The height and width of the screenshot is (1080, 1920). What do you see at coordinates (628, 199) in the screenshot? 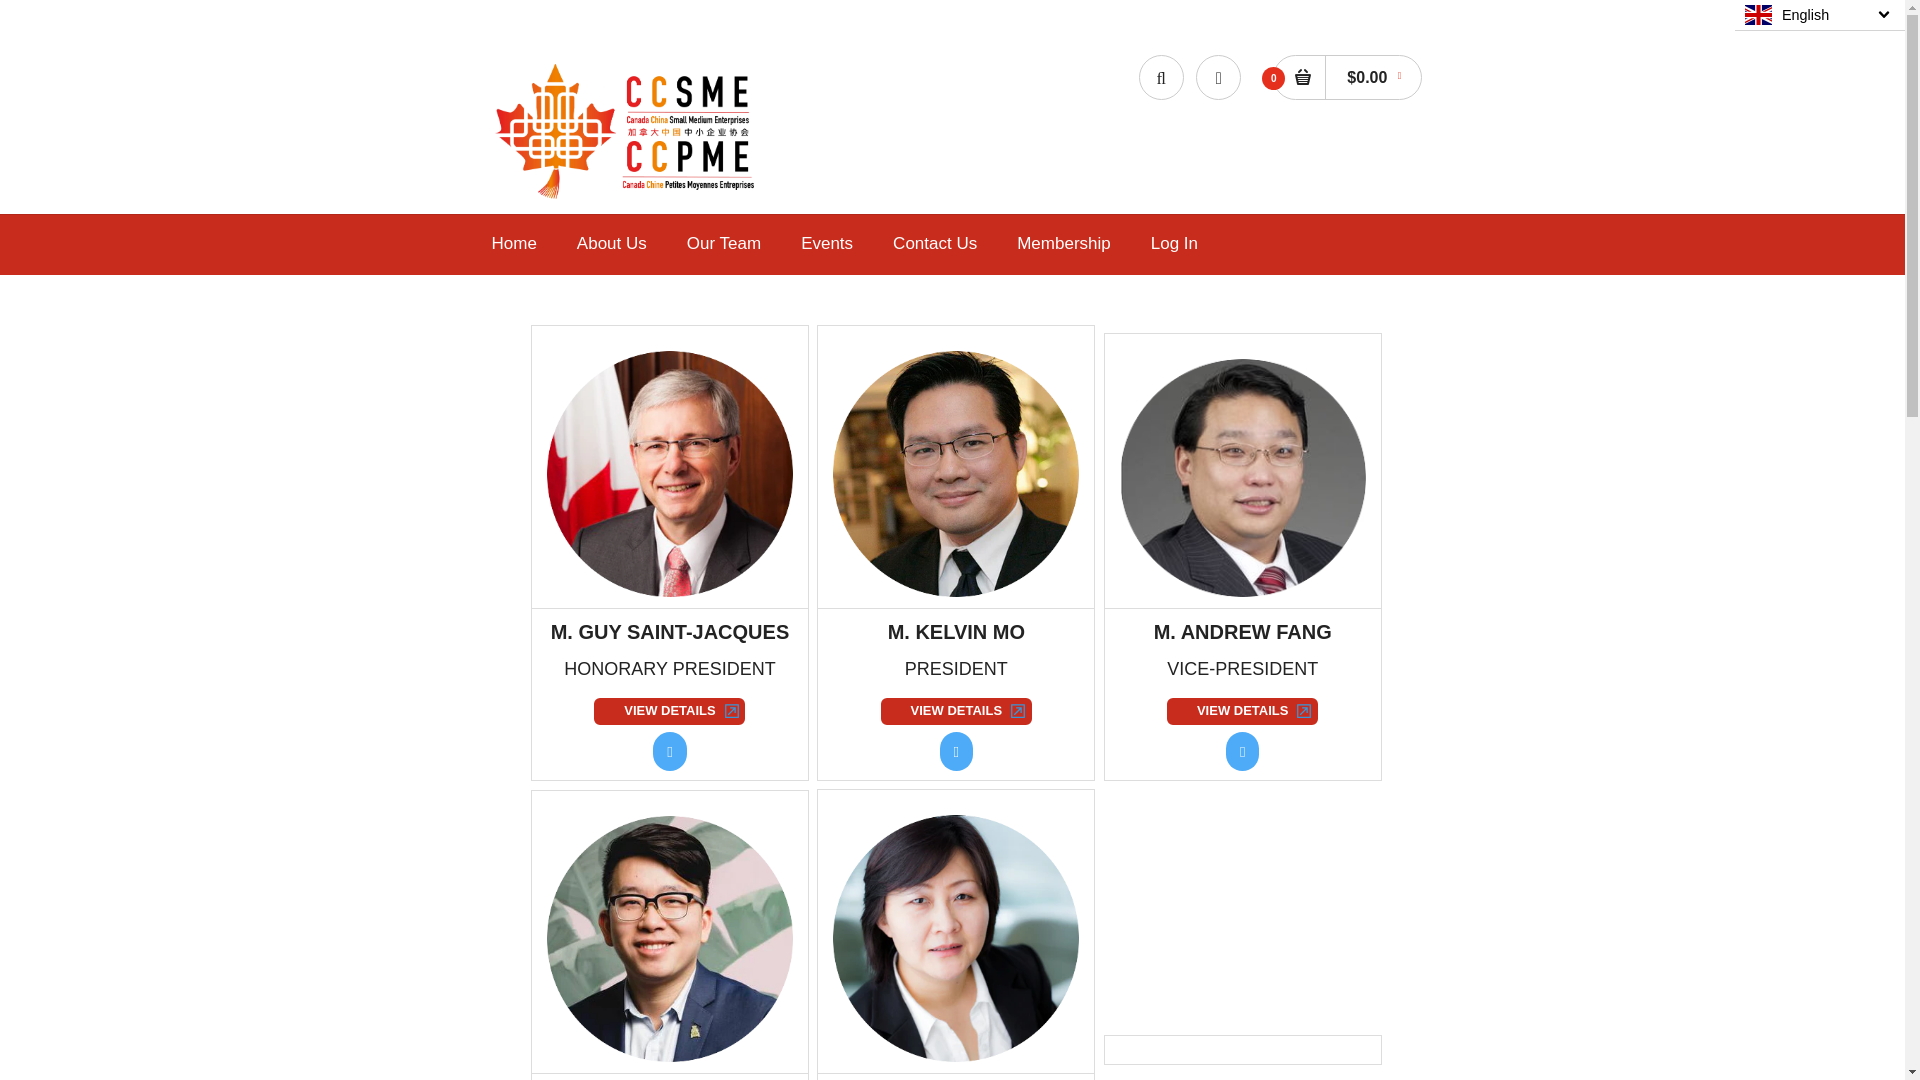
I see `ccsmes` at bounding box center [628, 199].